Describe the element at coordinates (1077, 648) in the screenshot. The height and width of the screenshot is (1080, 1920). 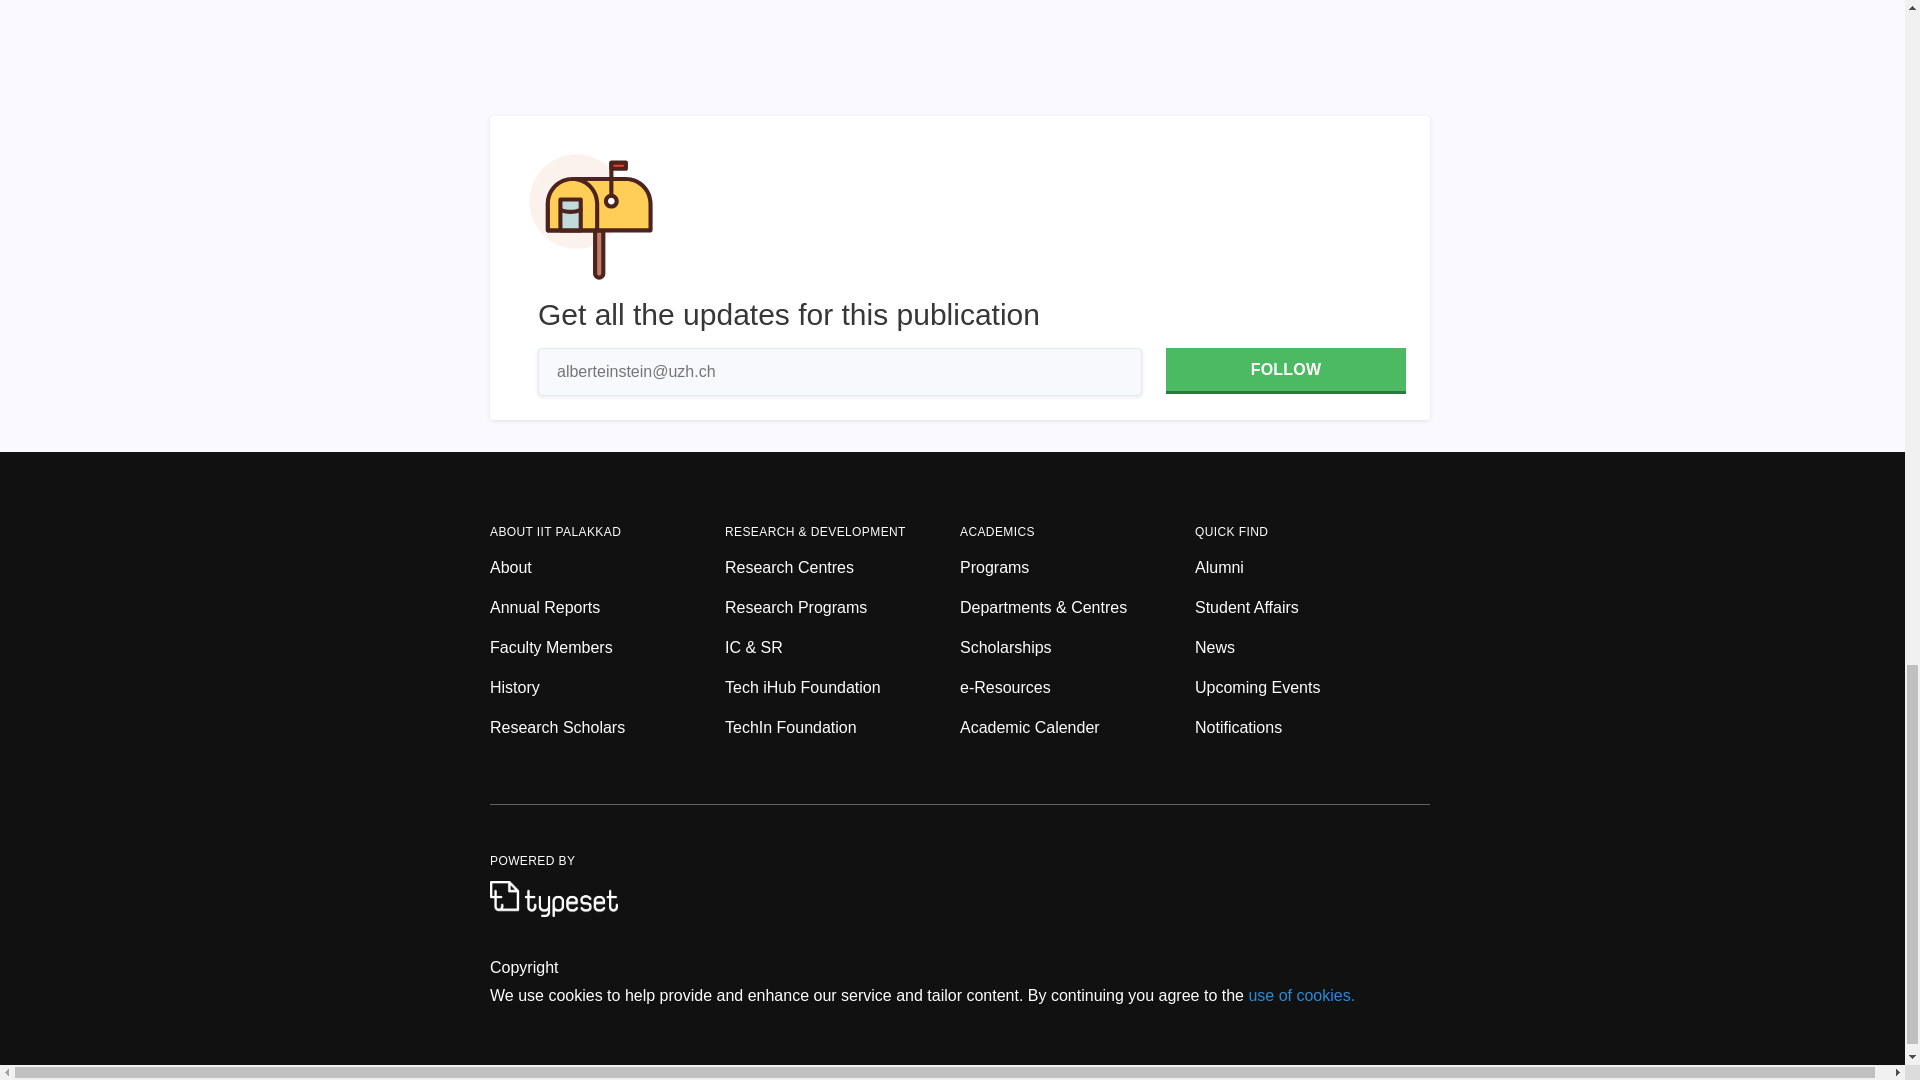
I see `Scholarships` at that location.